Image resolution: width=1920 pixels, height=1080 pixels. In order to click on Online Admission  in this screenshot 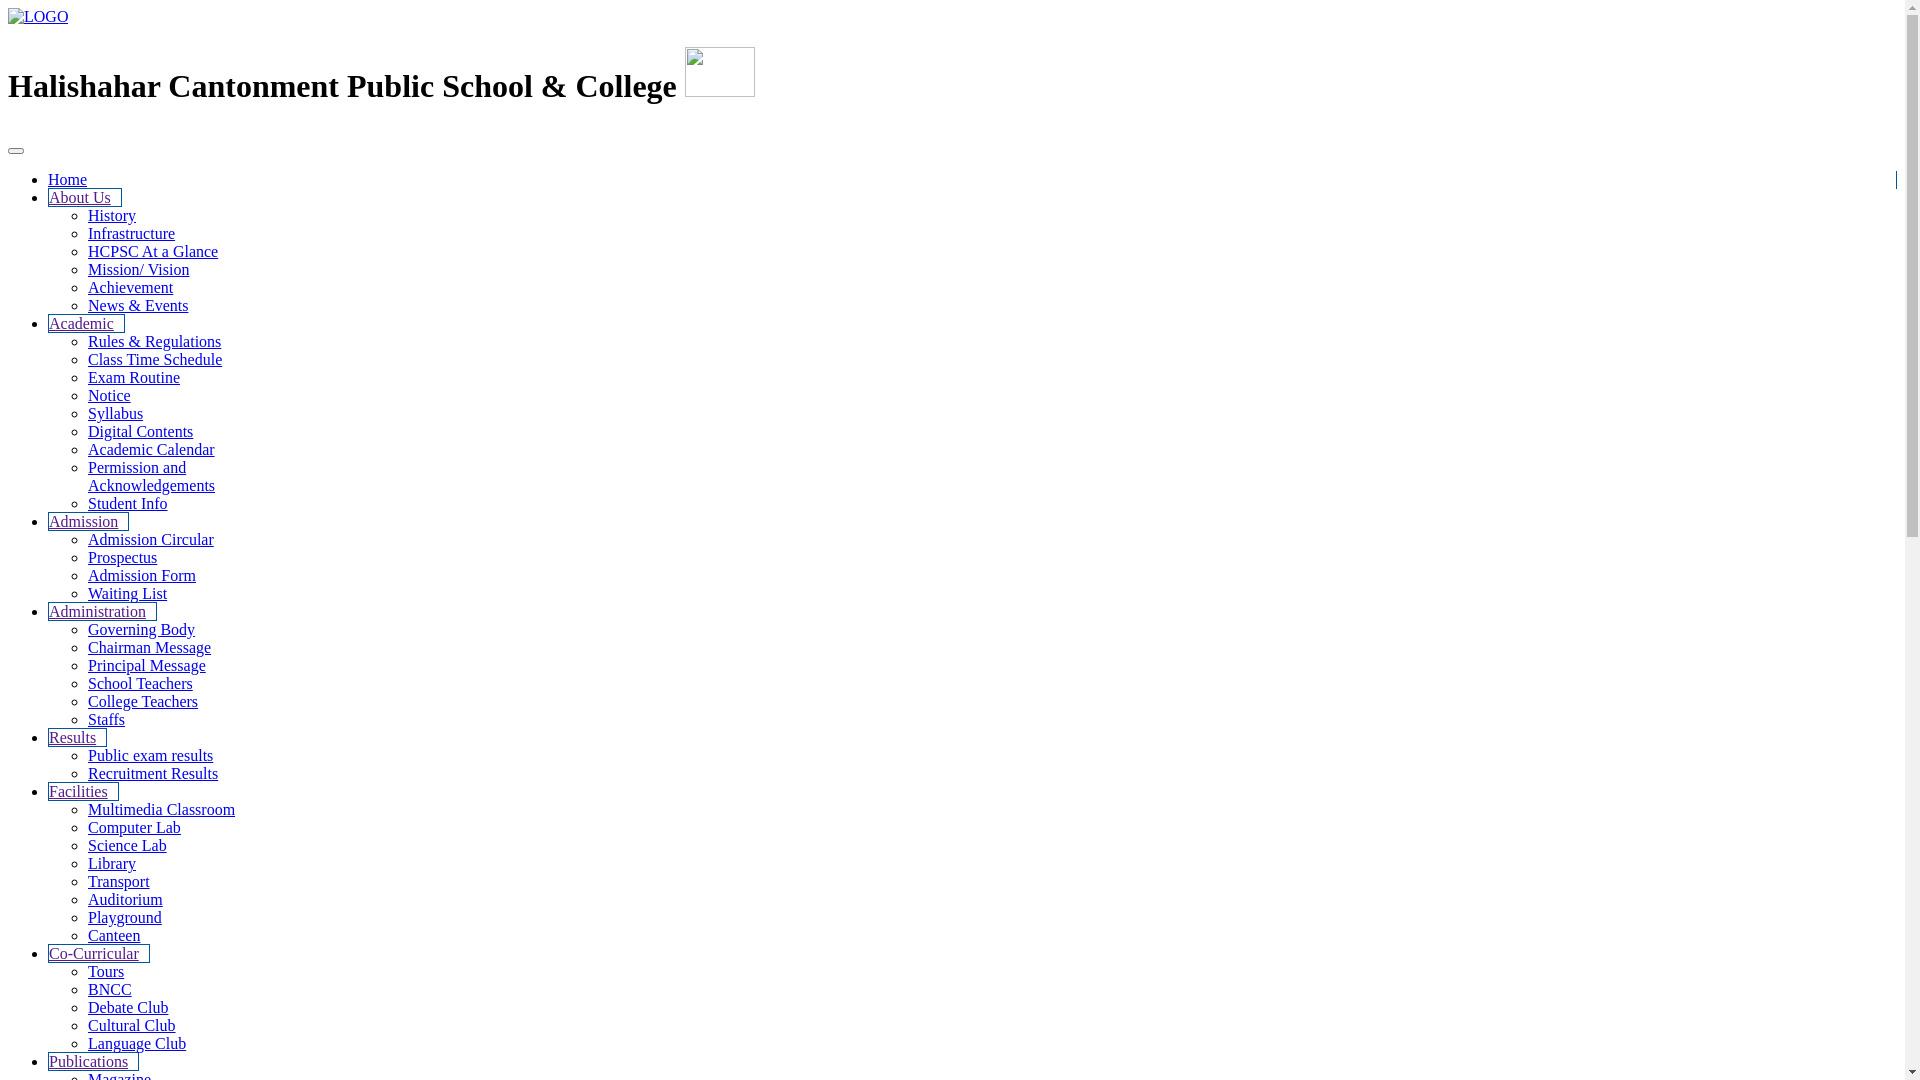, I will do `click(1837, 143)`.